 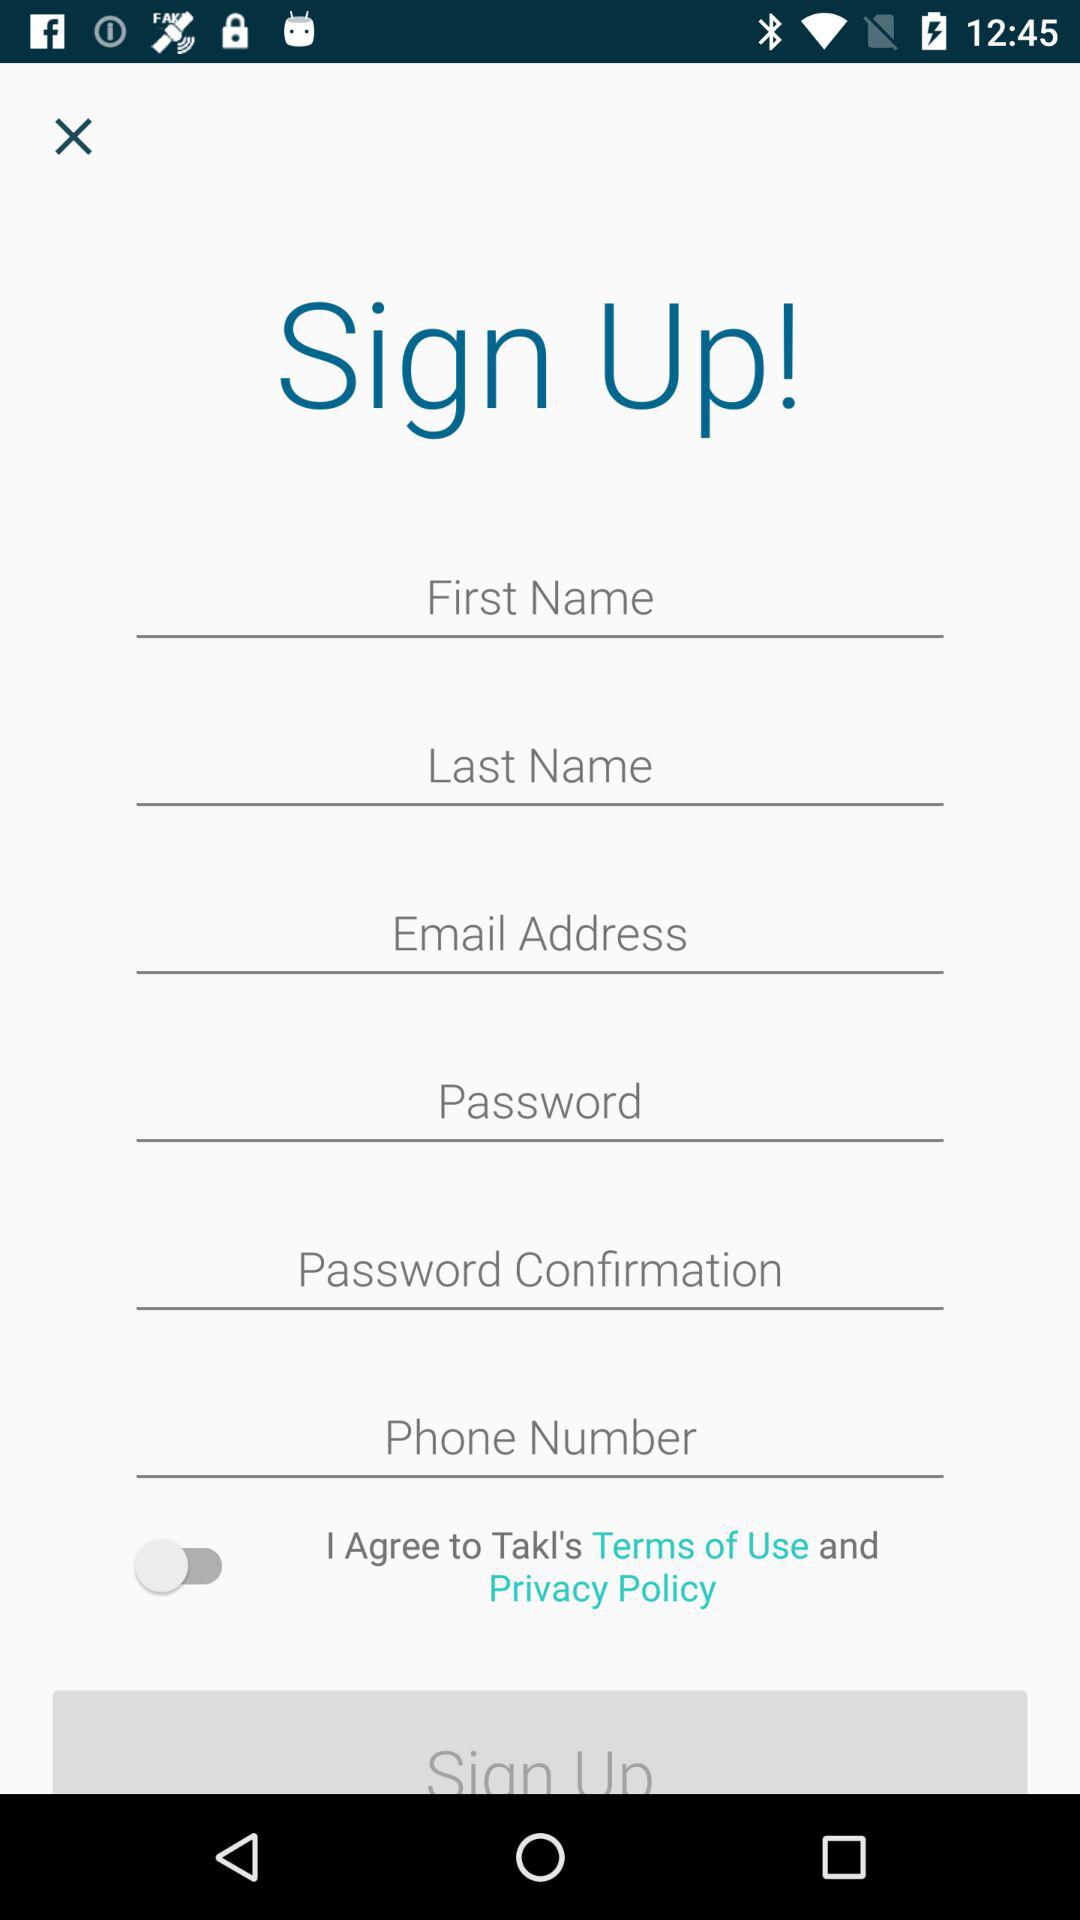 I want to click on space to enter email address, so click(x=540, y=935).